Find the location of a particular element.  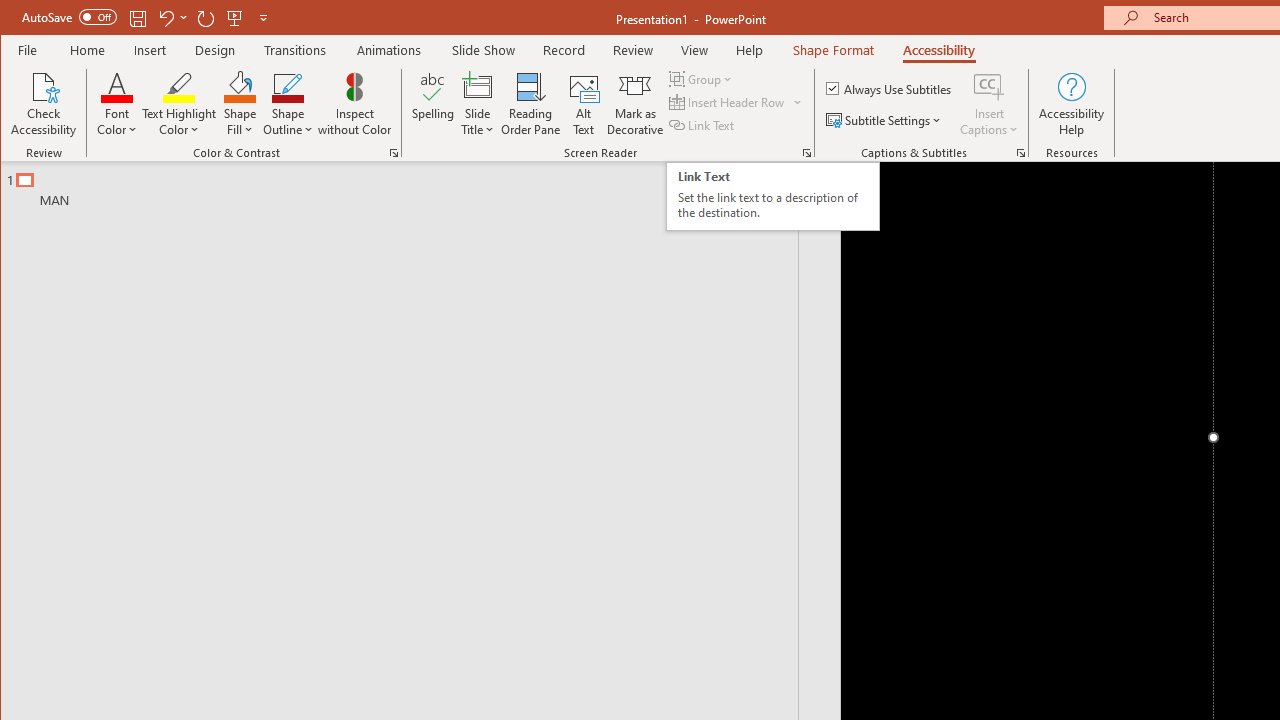

Insert Header Row is located at coordinates (728, 102).